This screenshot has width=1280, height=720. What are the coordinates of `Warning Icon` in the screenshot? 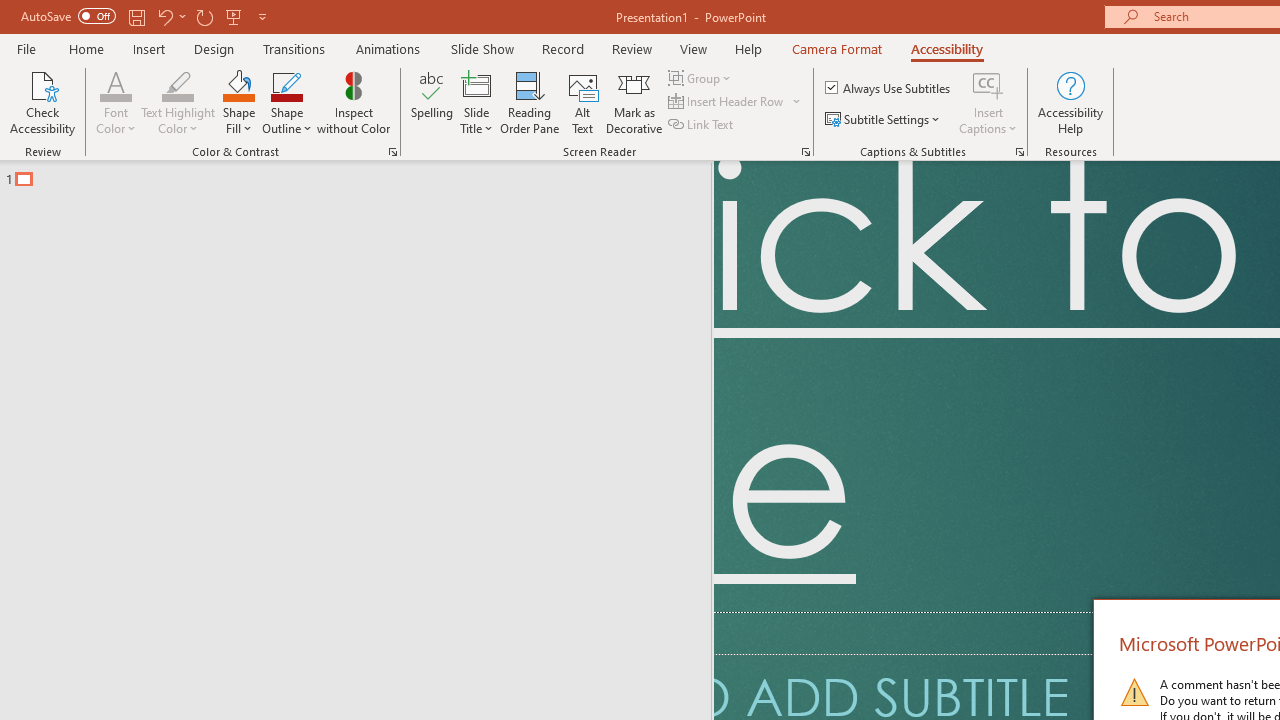 It's located at (1134, 692).